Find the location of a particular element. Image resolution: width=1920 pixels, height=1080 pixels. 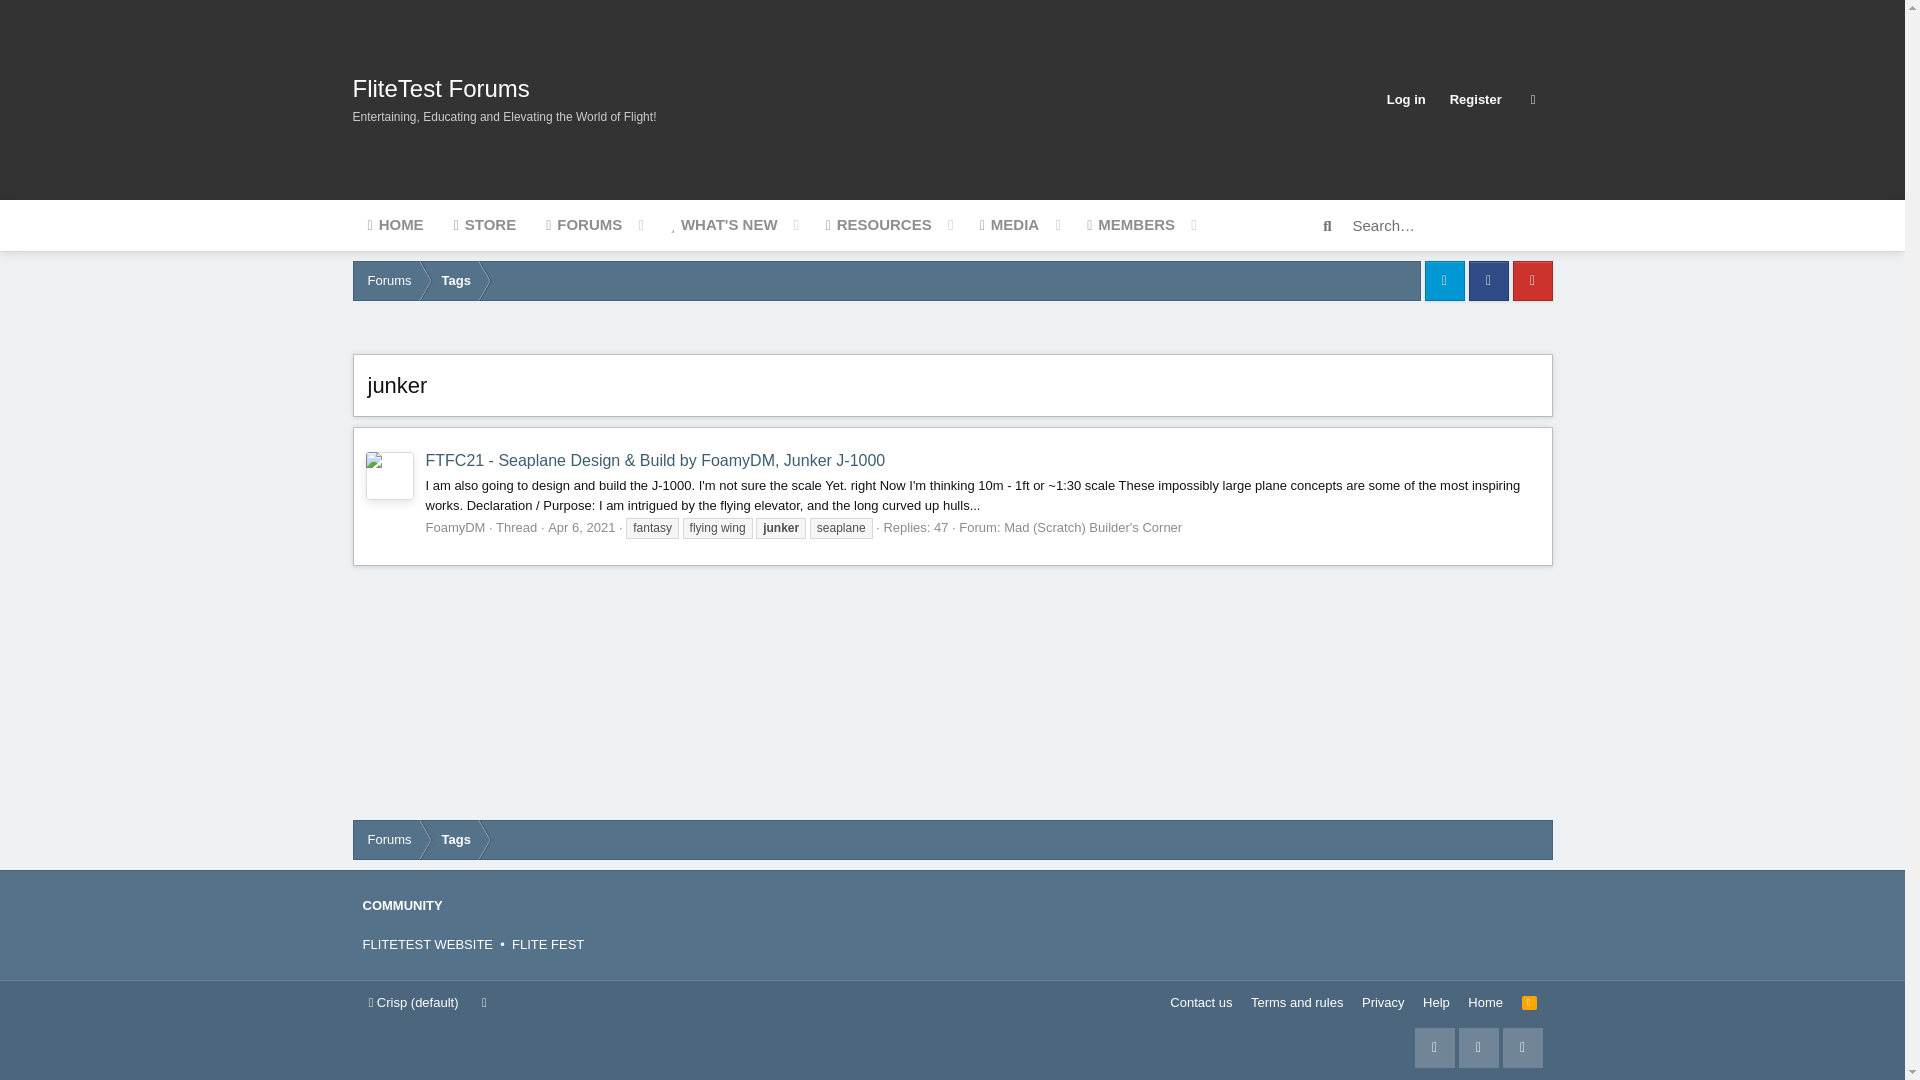

FLITE FEST is located at coordinates (548, 944).